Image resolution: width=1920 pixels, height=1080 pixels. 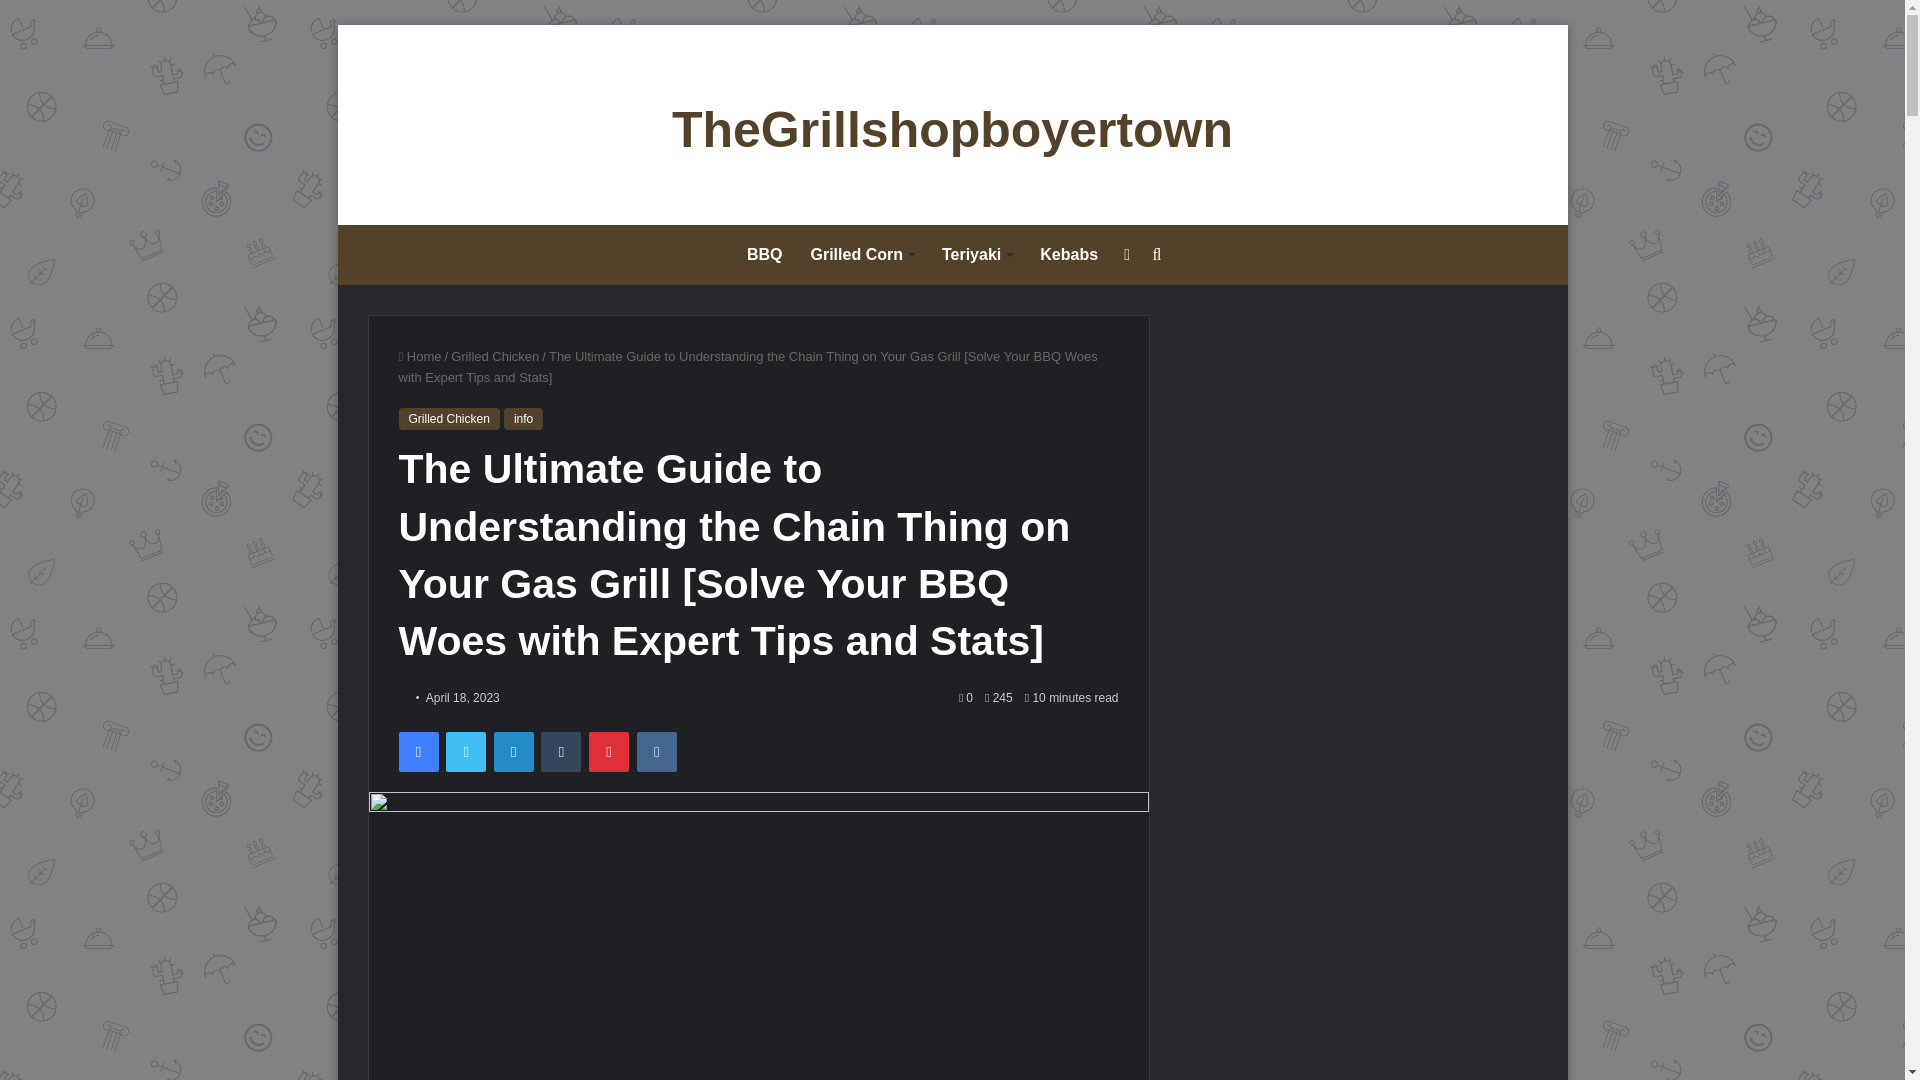 I want to click on TheGrillshopboyertown, so click(x=952, y=130).